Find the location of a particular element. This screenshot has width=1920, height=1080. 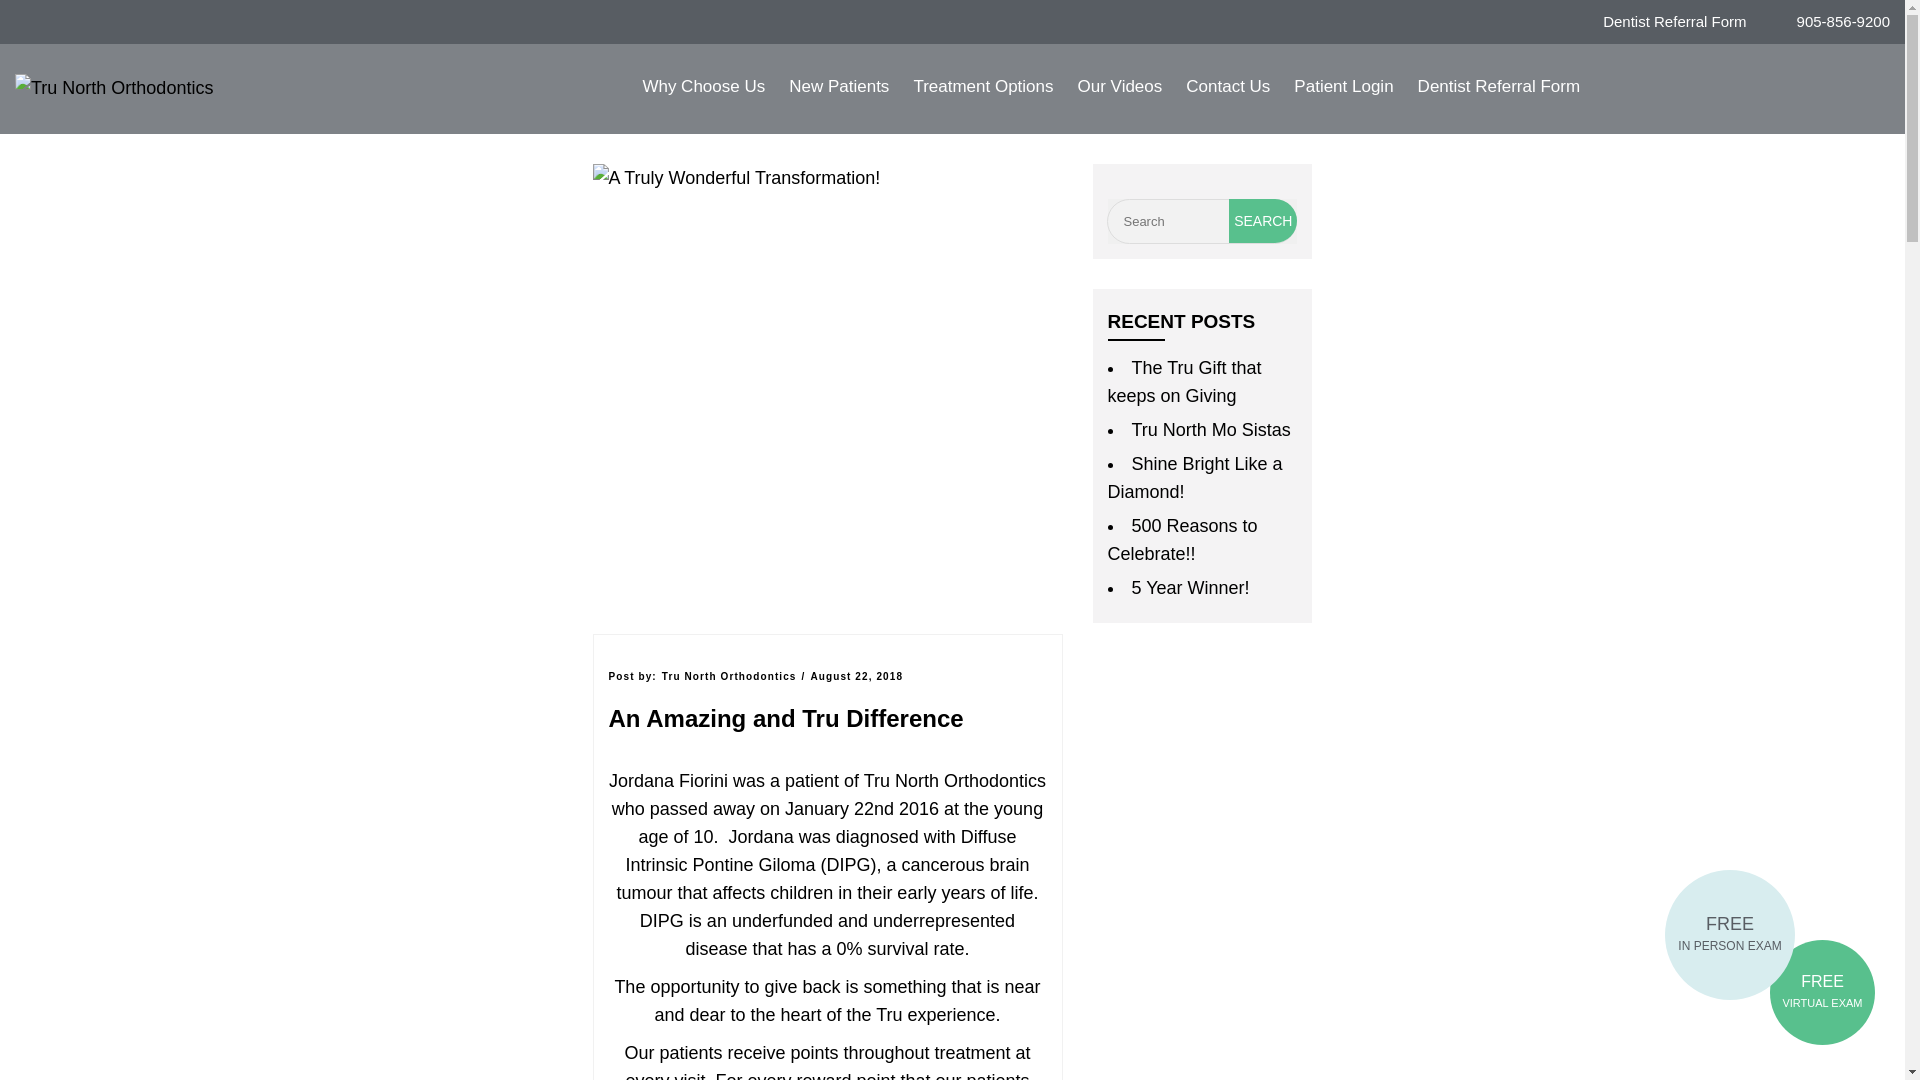

905-856-9200 is located at coordinates (1828, 22).